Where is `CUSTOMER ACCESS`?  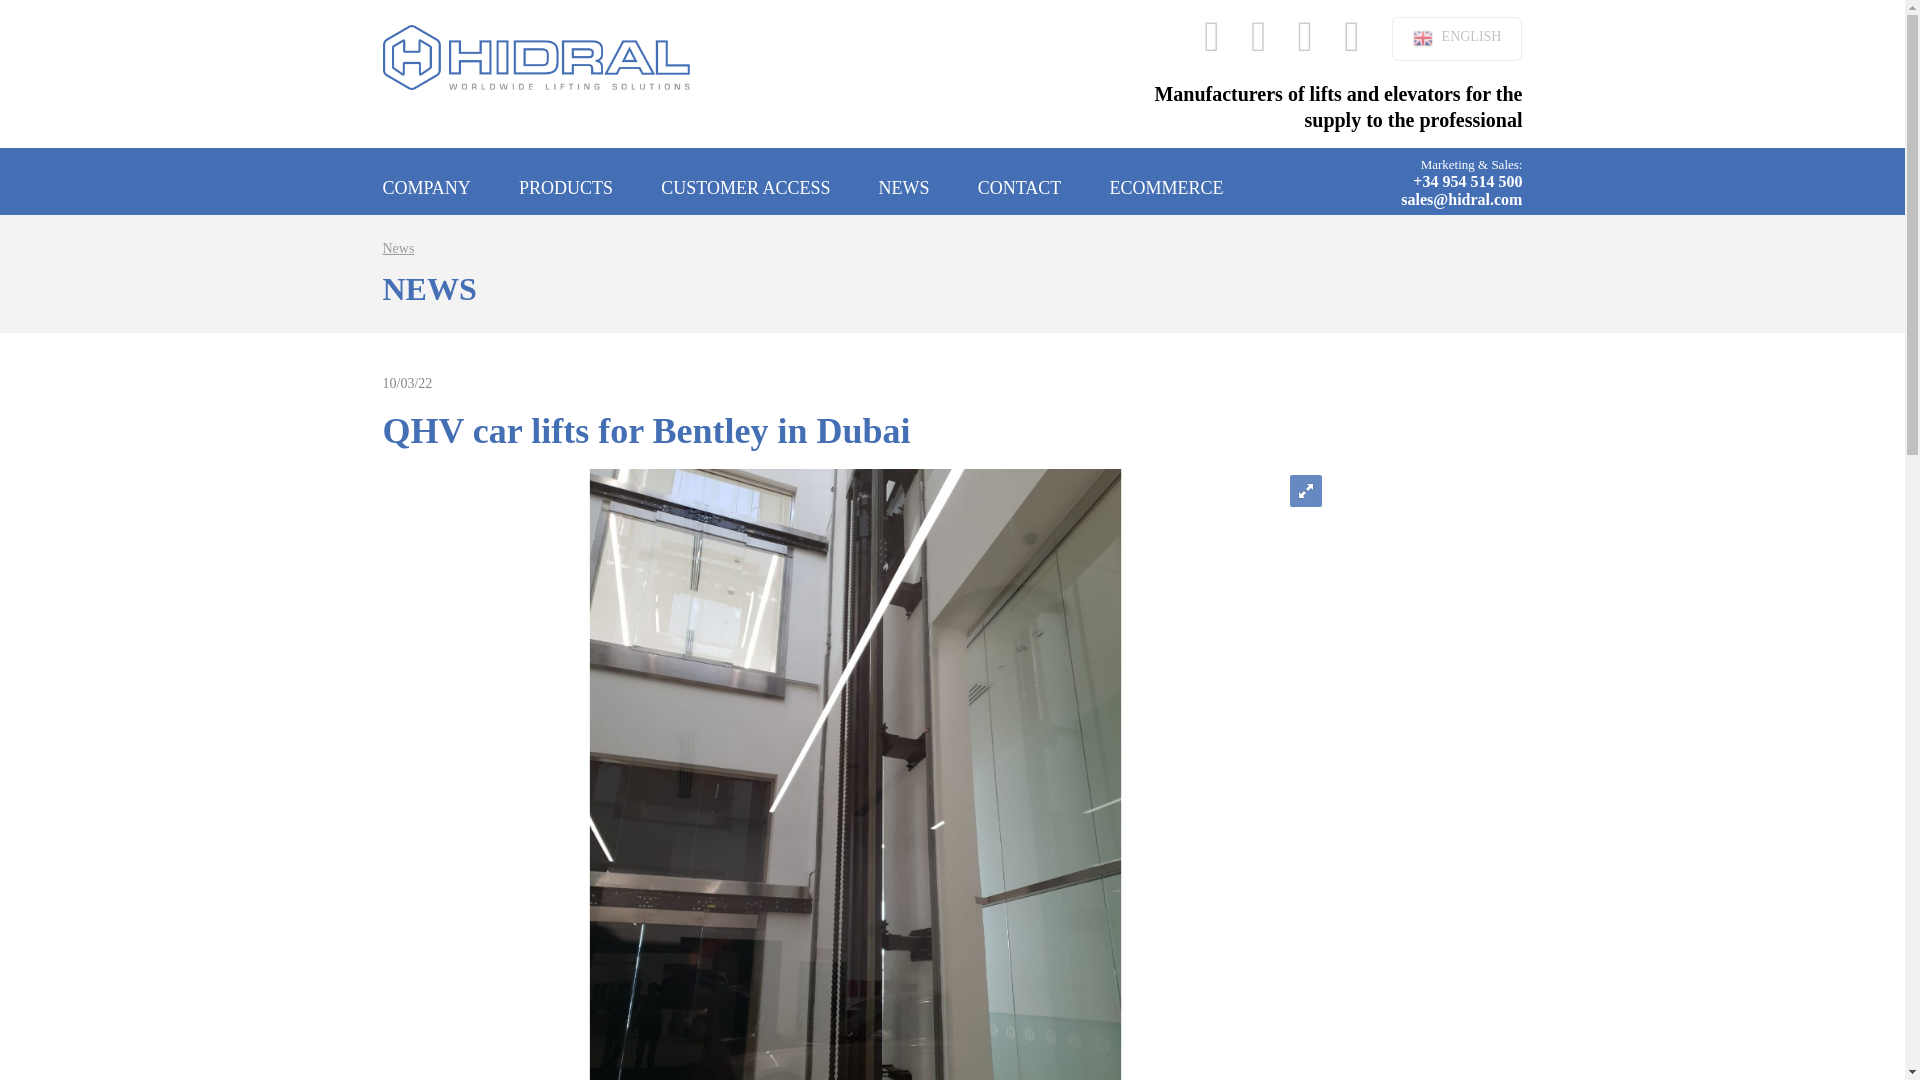 CUSTOMER ACCESS is located at coordinates (744, 180).